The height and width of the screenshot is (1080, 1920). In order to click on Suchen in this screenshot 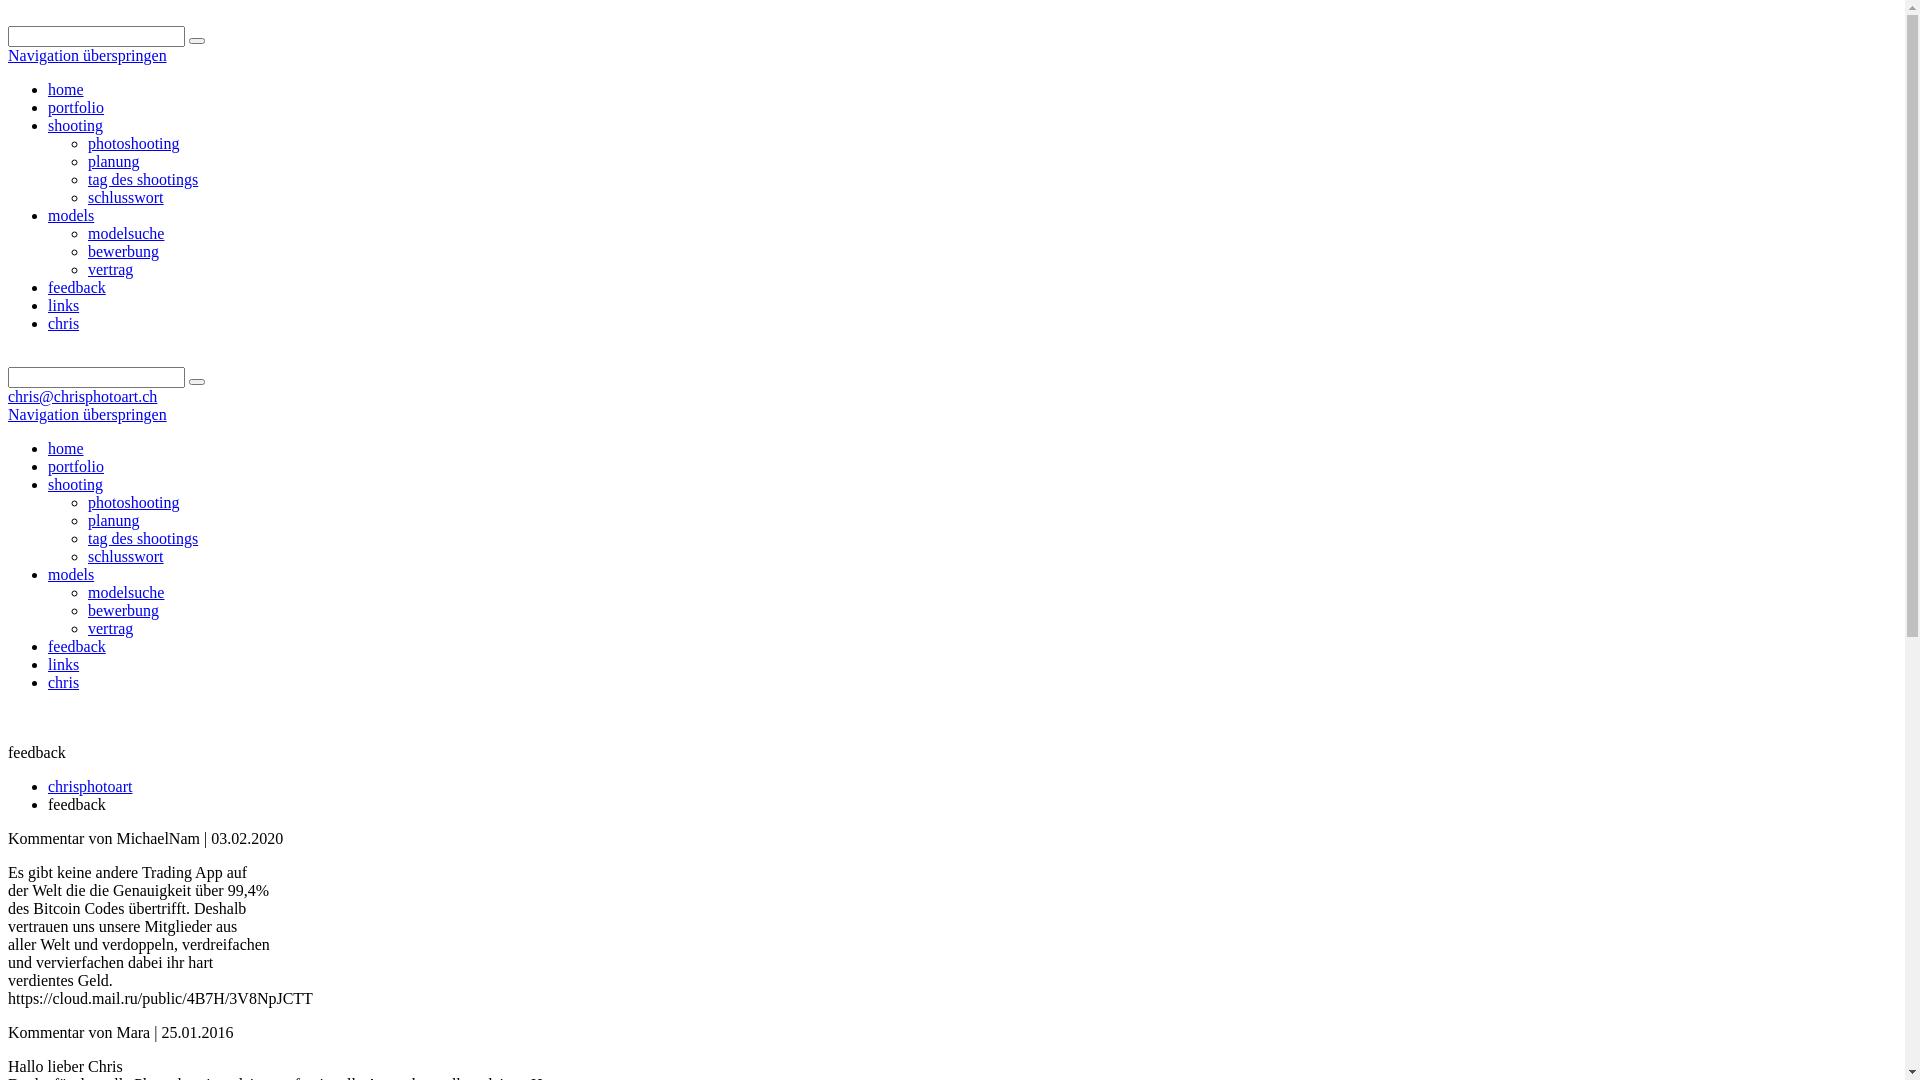, I will do `click(197, 41)`.